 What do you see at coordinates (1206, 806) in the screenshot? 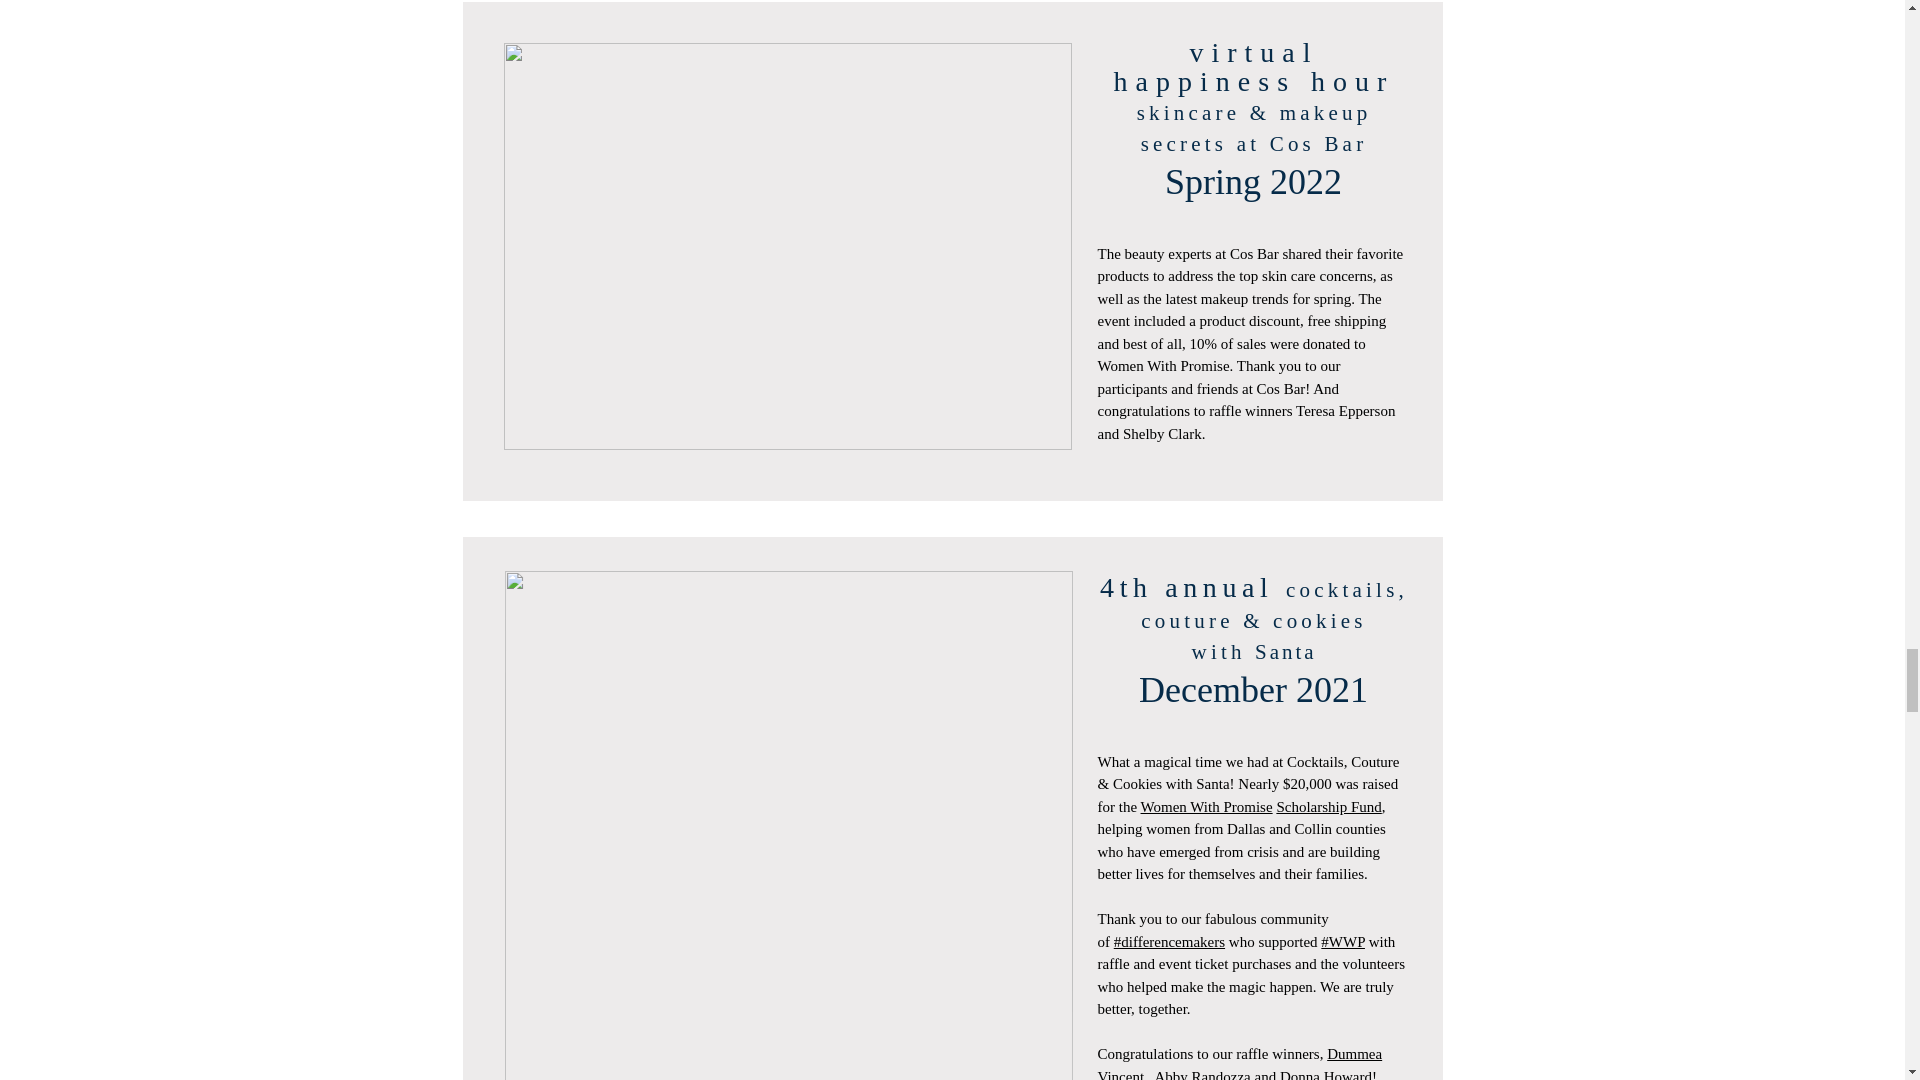
I see `Women With Promise` at bounding box center [1206, 806].